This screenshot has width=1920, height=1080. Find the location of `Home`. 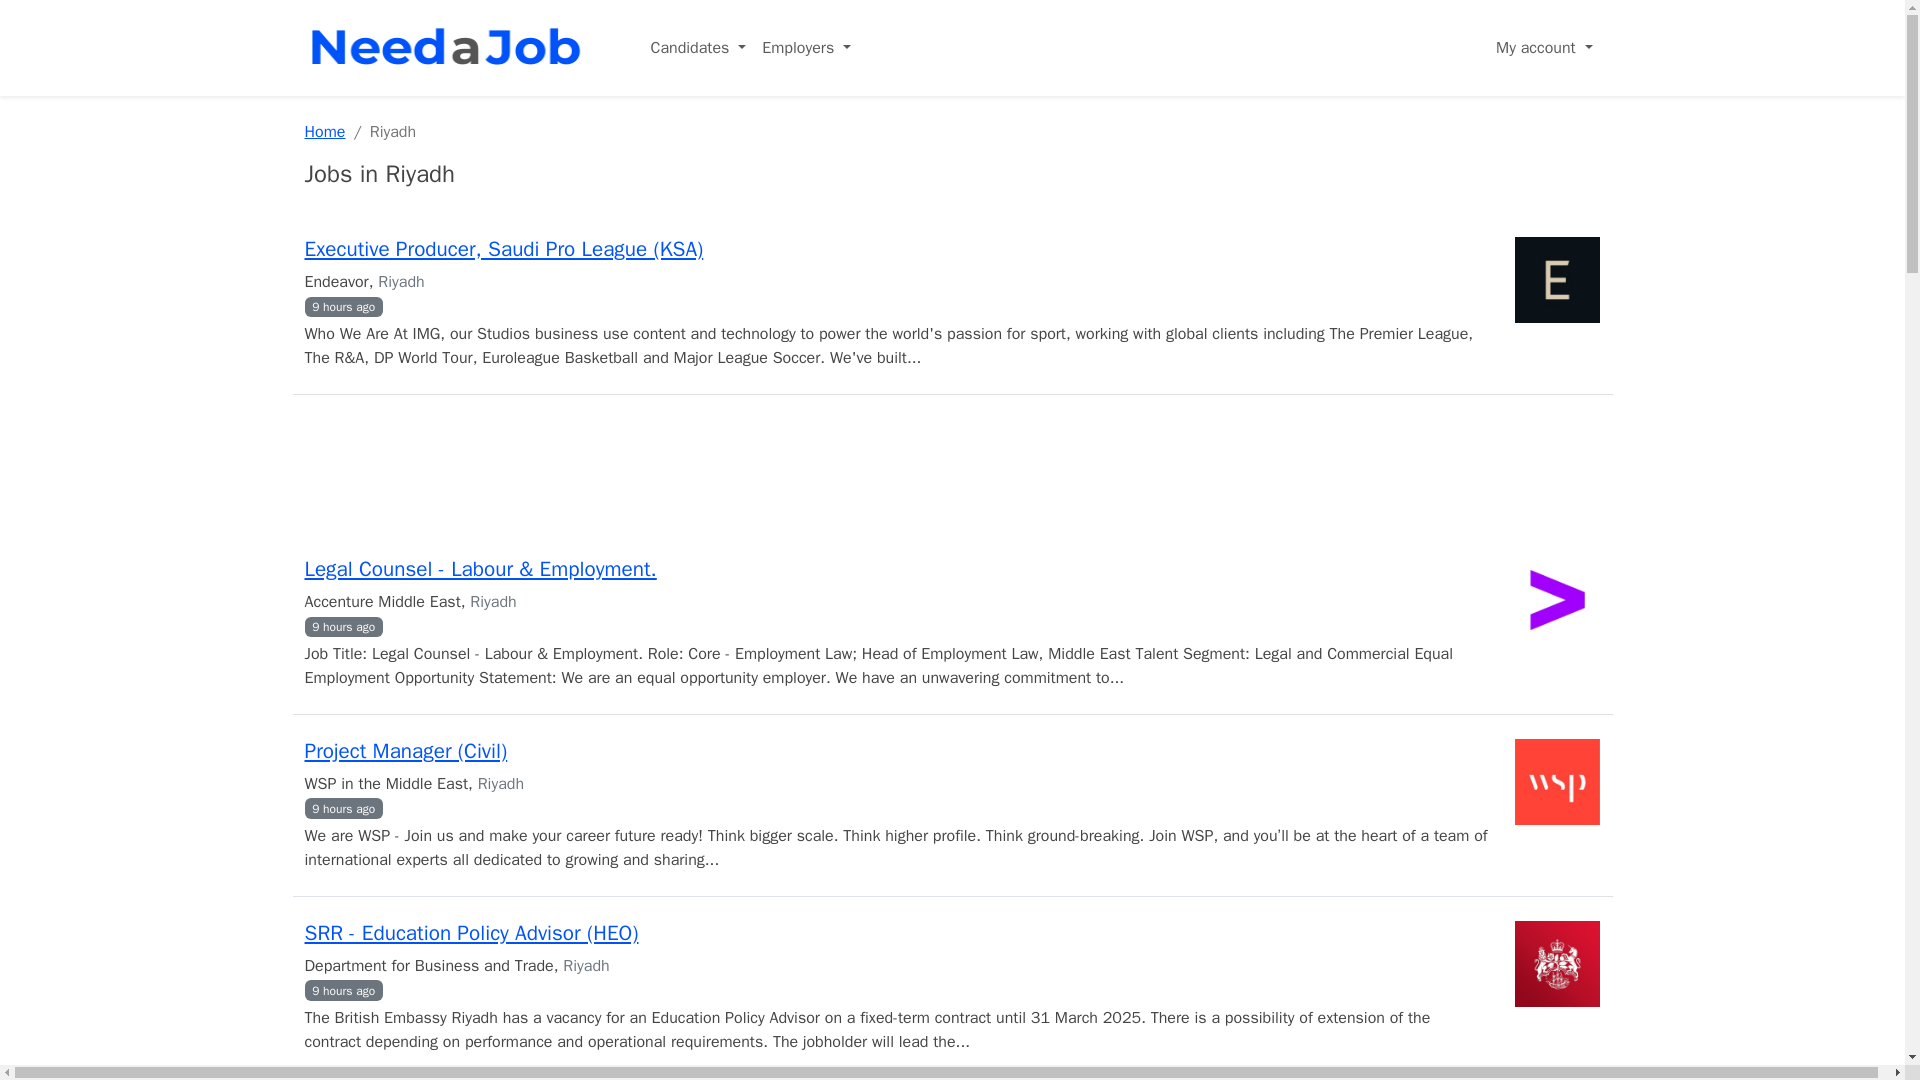

Home is located at coordinates (324, 132).